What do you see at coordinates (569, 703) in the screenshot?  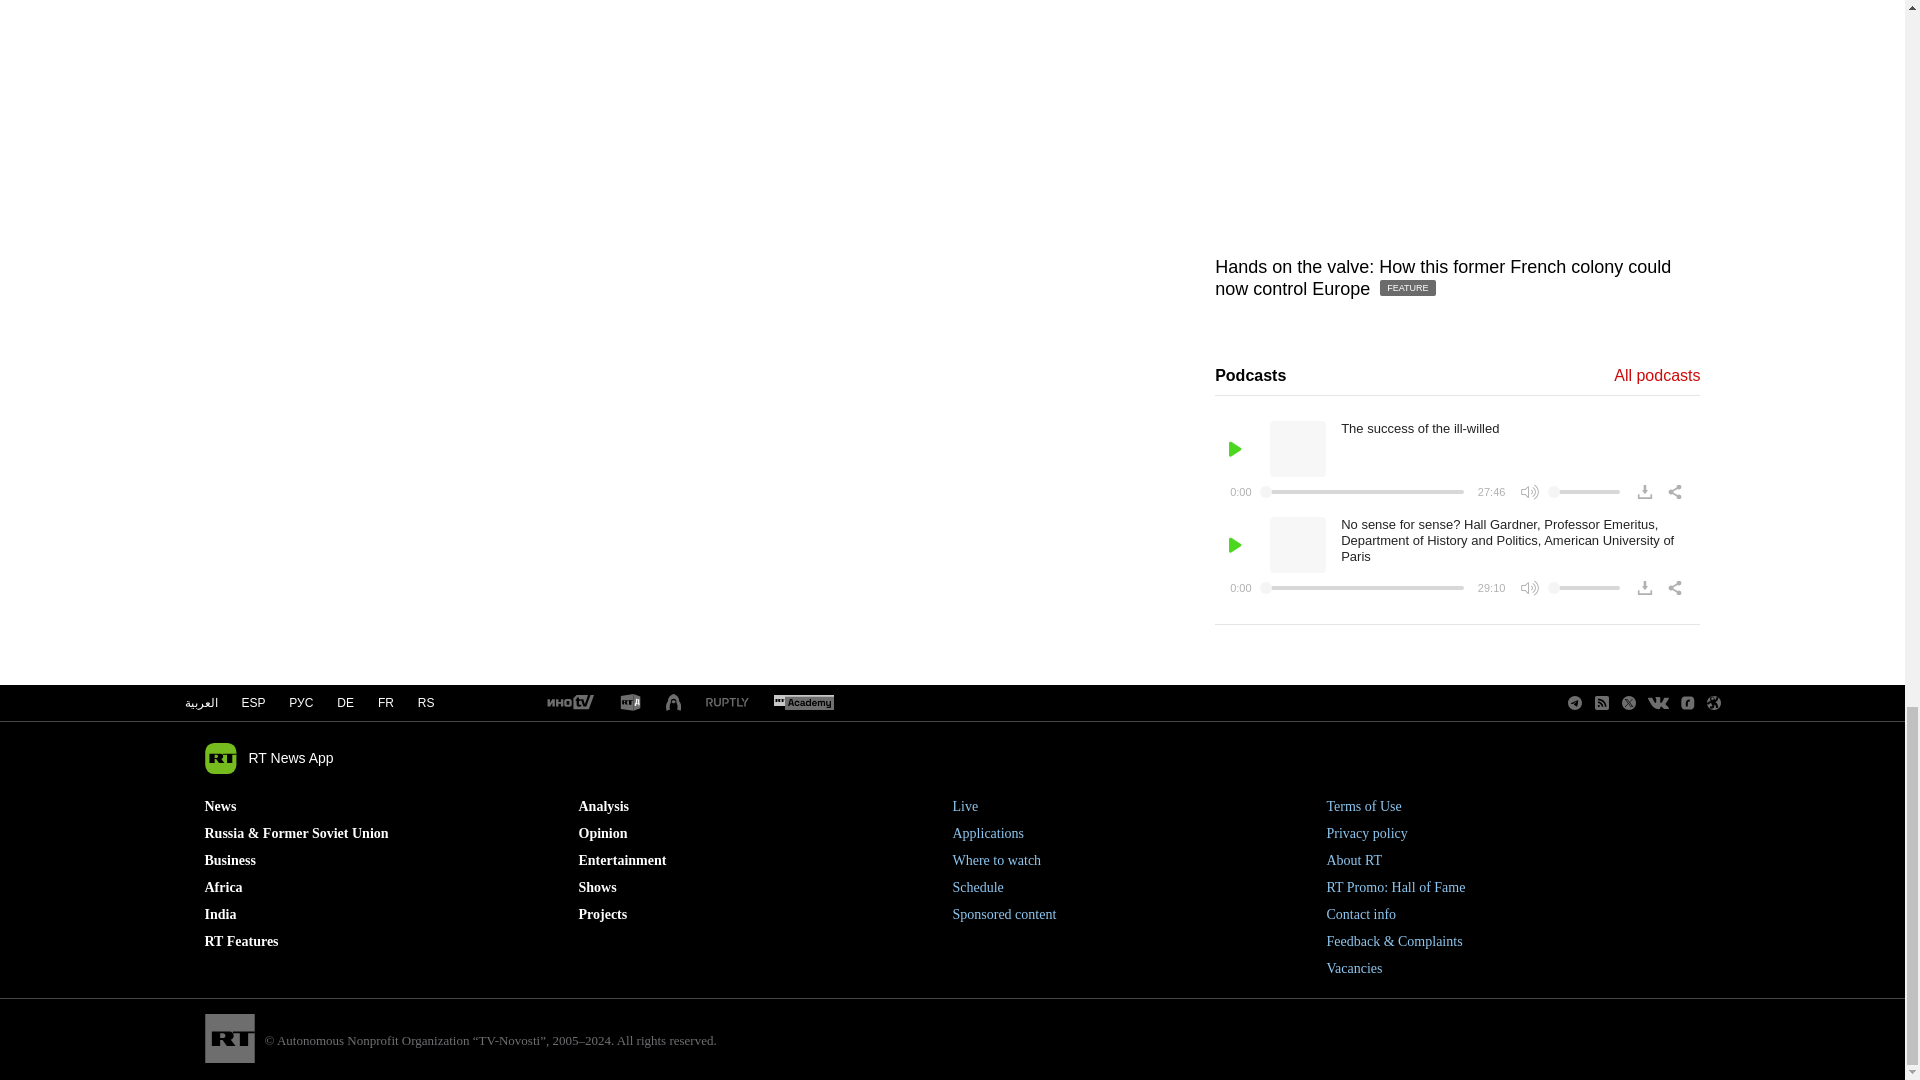 I see `RT ` at bounding box center [569, 703].